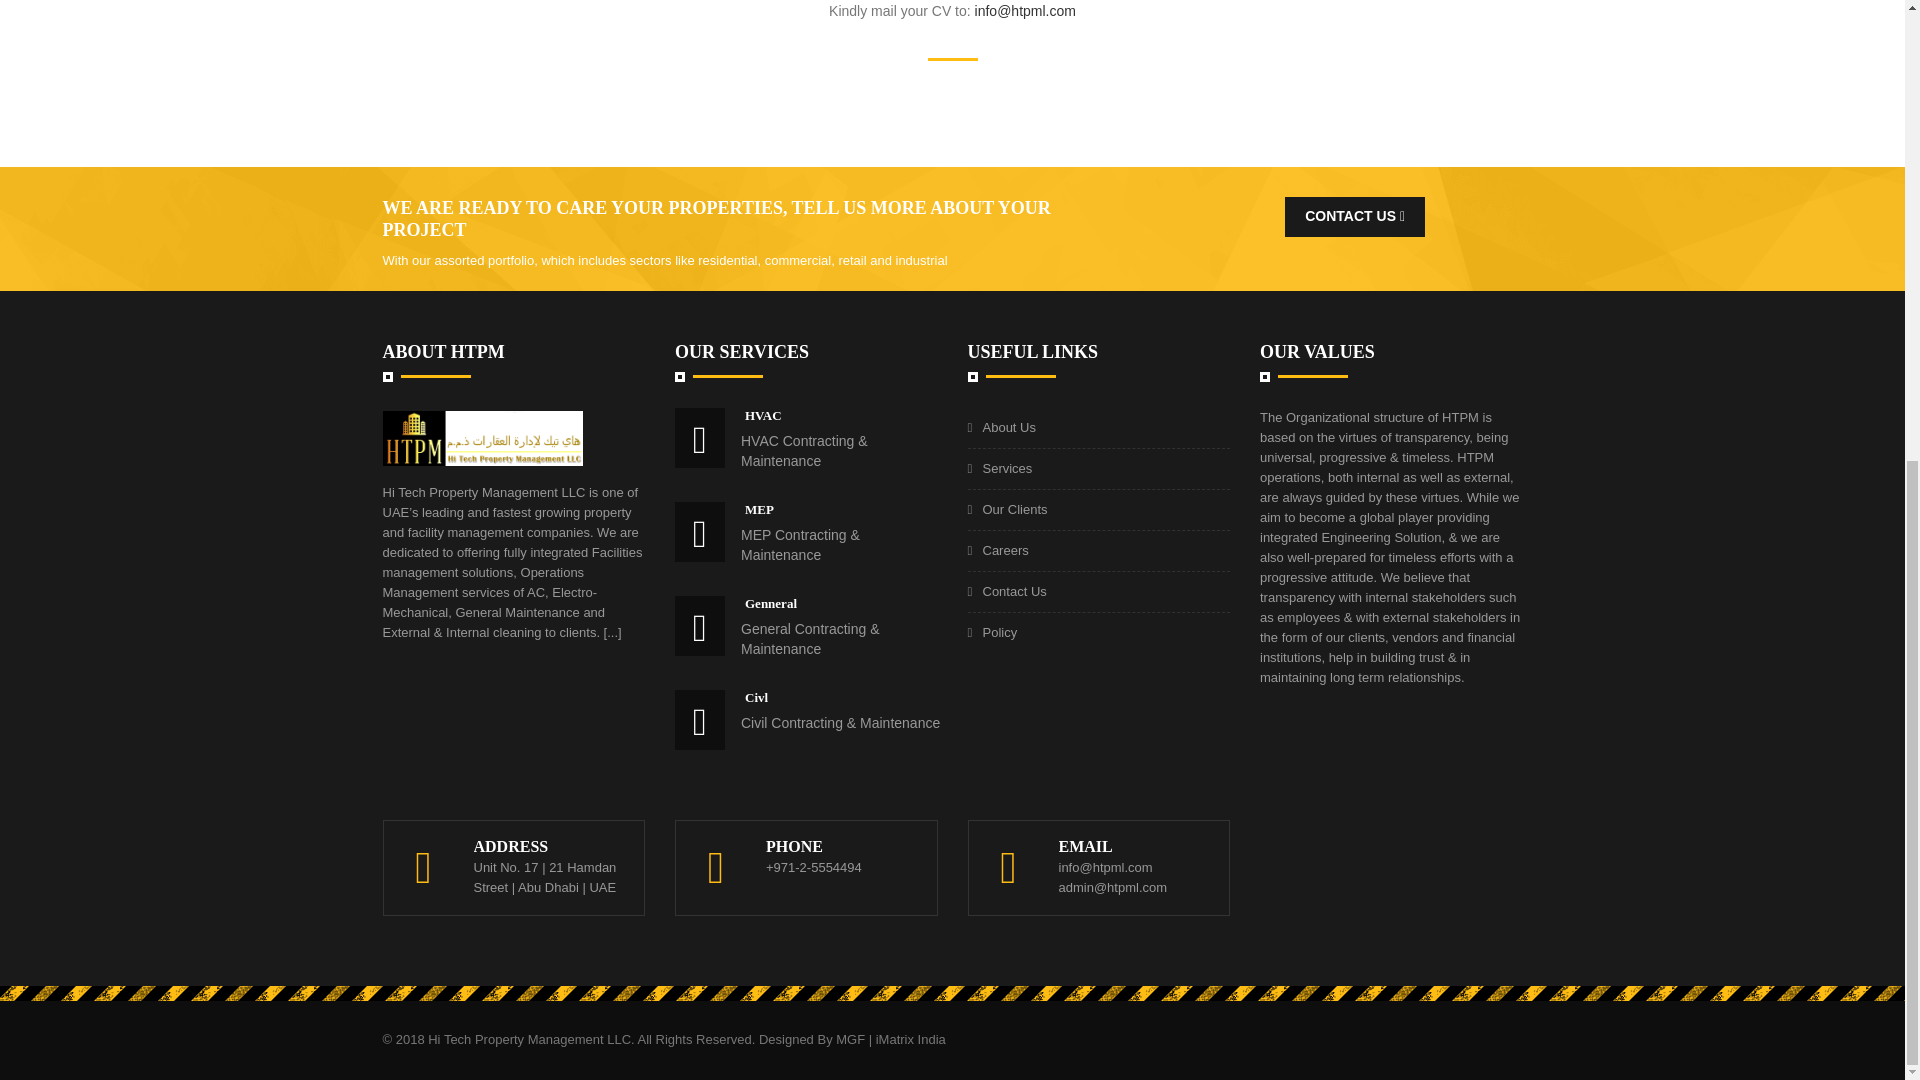 Image resolution: width=1920 pixels, height=1080 pixels. I want to click on Civl, so click(756, 698).